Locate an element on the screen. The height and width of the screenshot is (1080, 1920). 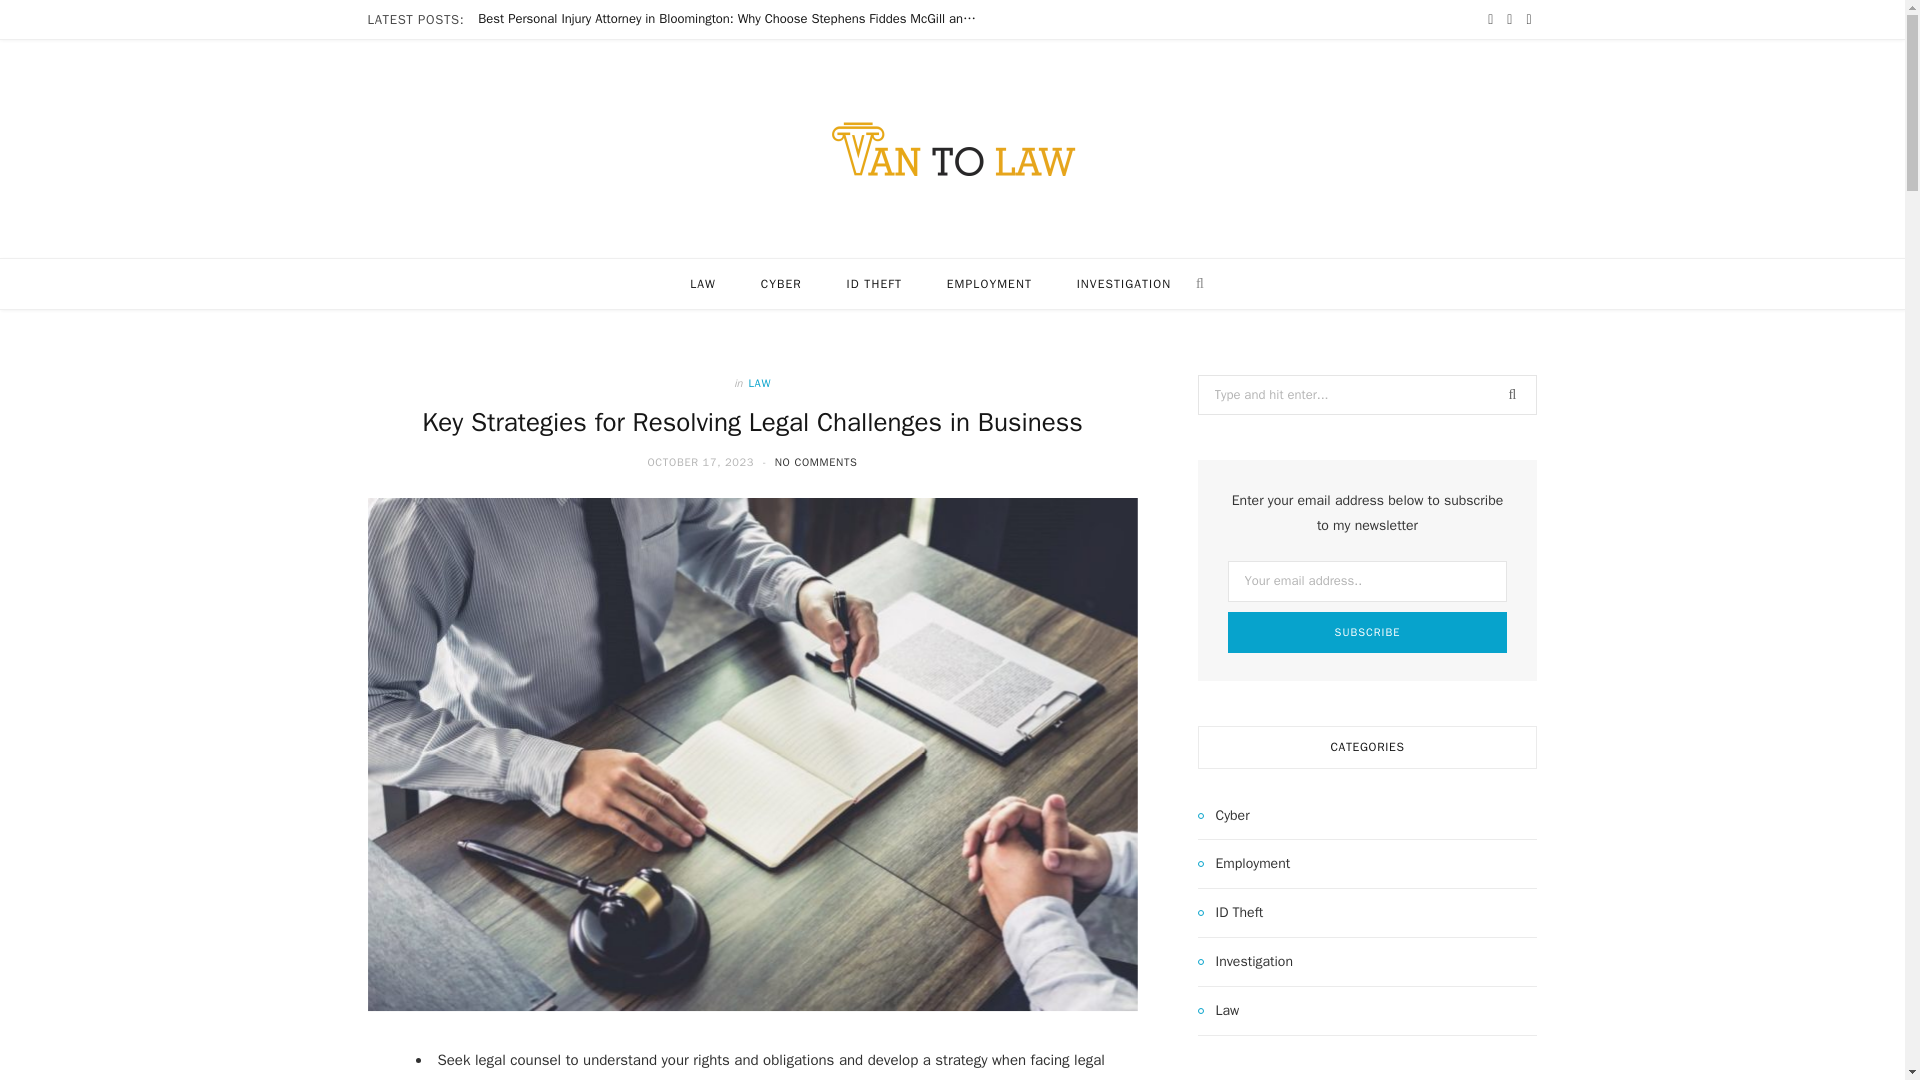
EMPLOYMENT is located at coordinates (990, 284).